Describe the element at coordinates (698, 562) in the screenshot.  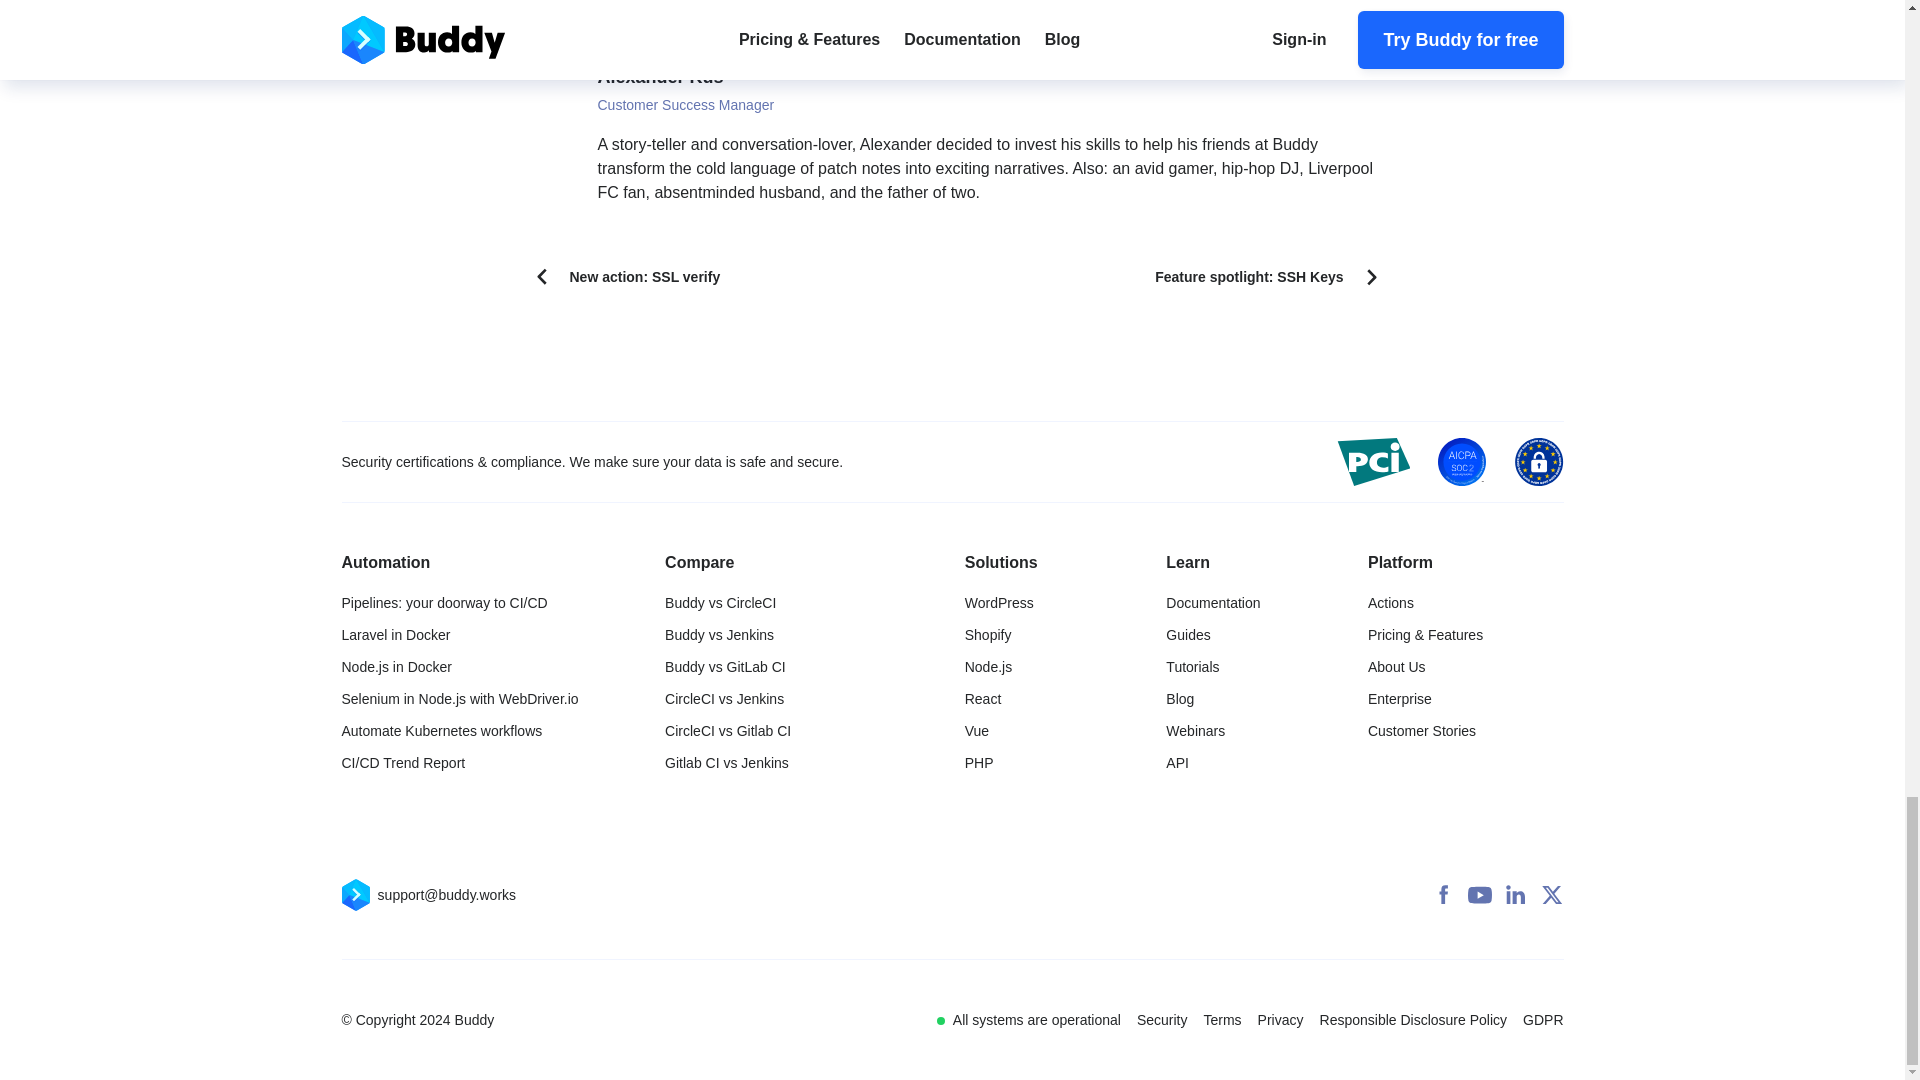
I see `Compare` at that location.